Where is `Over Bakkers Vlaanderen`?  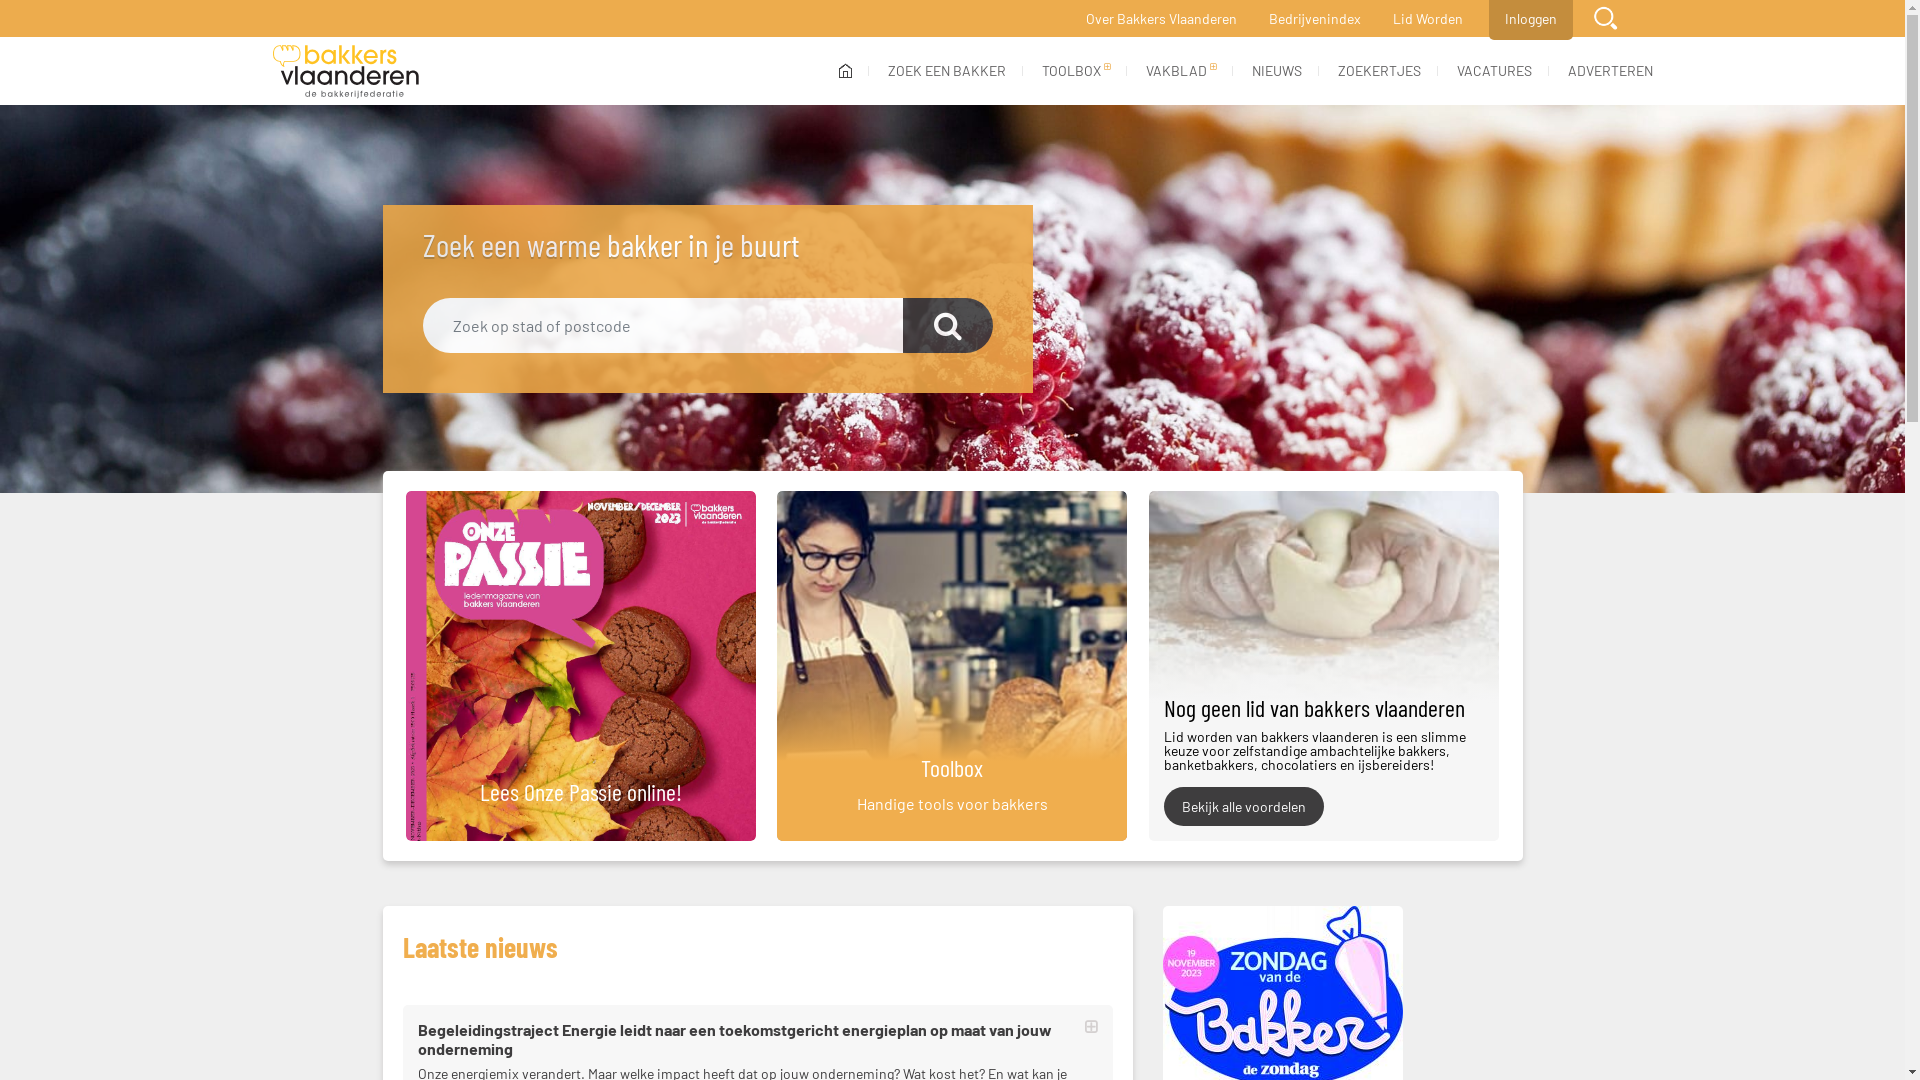 Over Bakkers Vlaanderen is located at coordinates (1162, 18).